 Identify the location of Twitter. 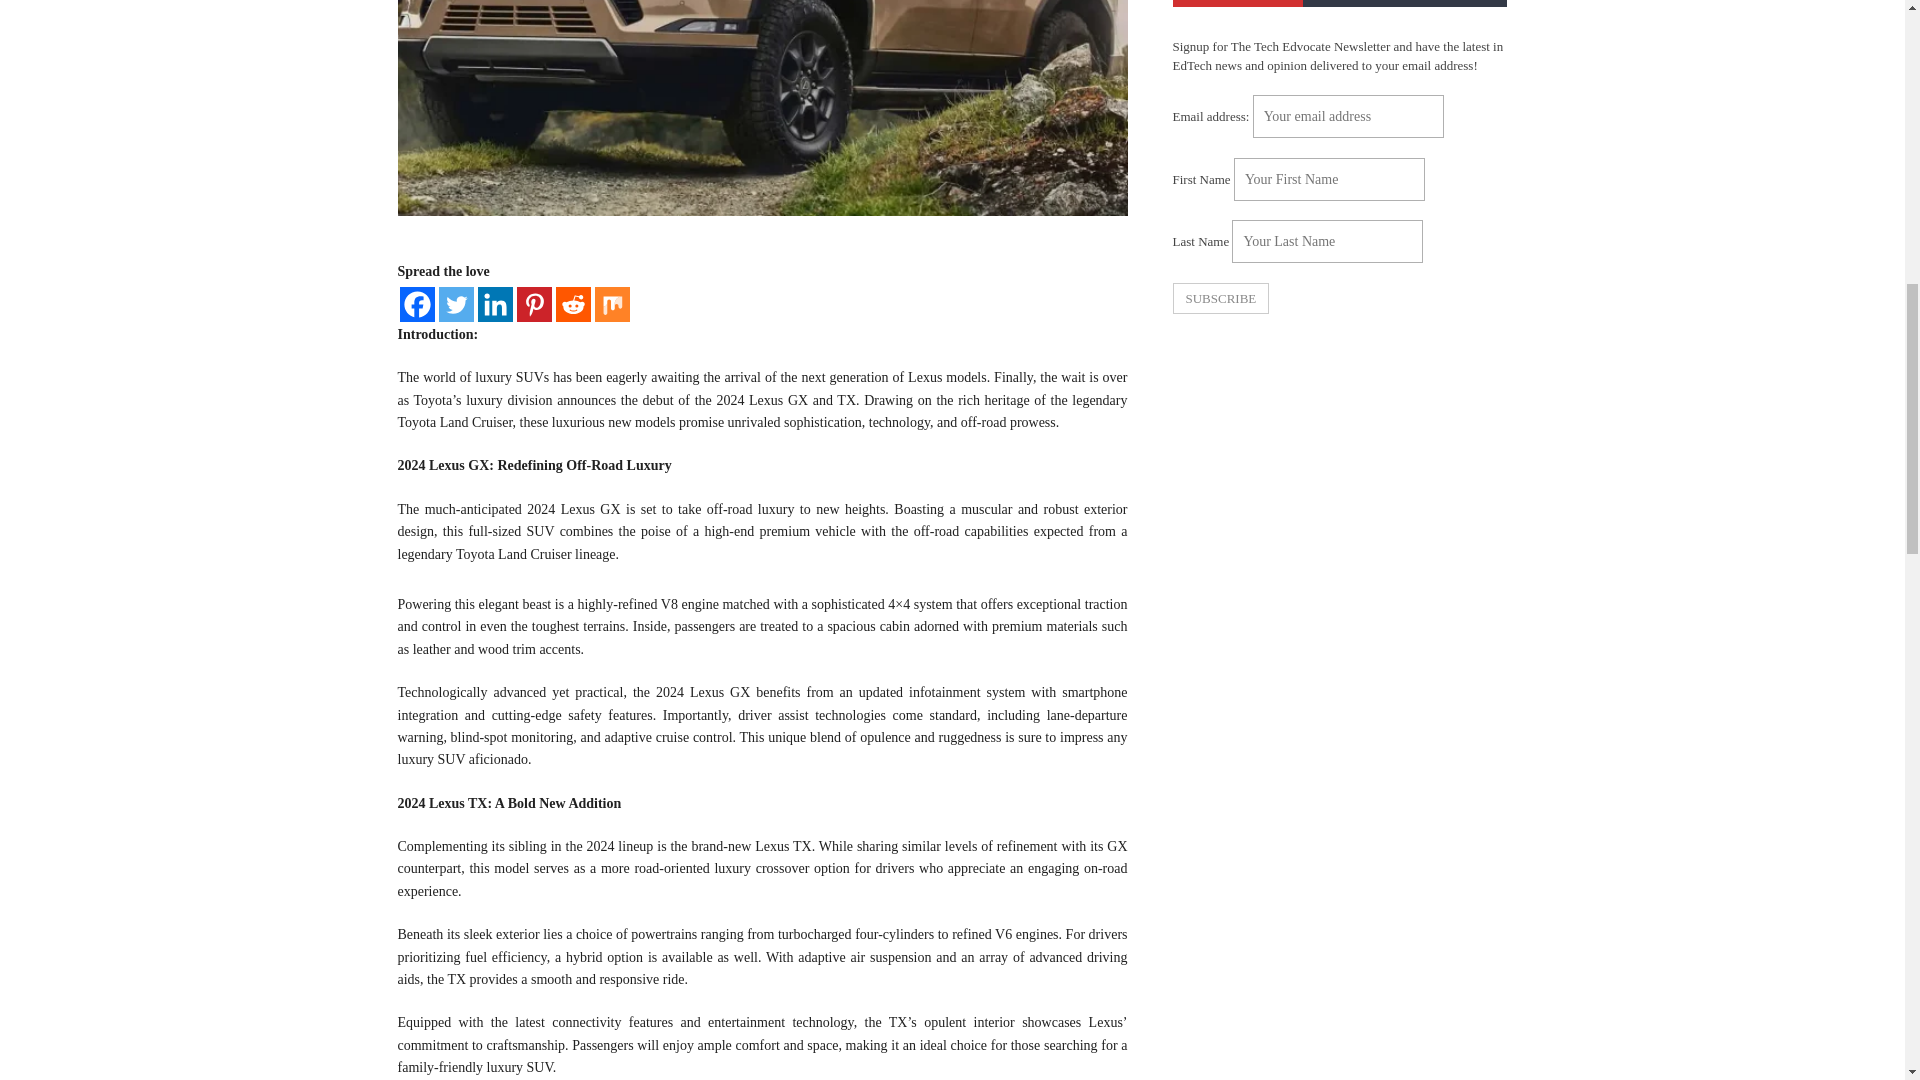
(454, 304).